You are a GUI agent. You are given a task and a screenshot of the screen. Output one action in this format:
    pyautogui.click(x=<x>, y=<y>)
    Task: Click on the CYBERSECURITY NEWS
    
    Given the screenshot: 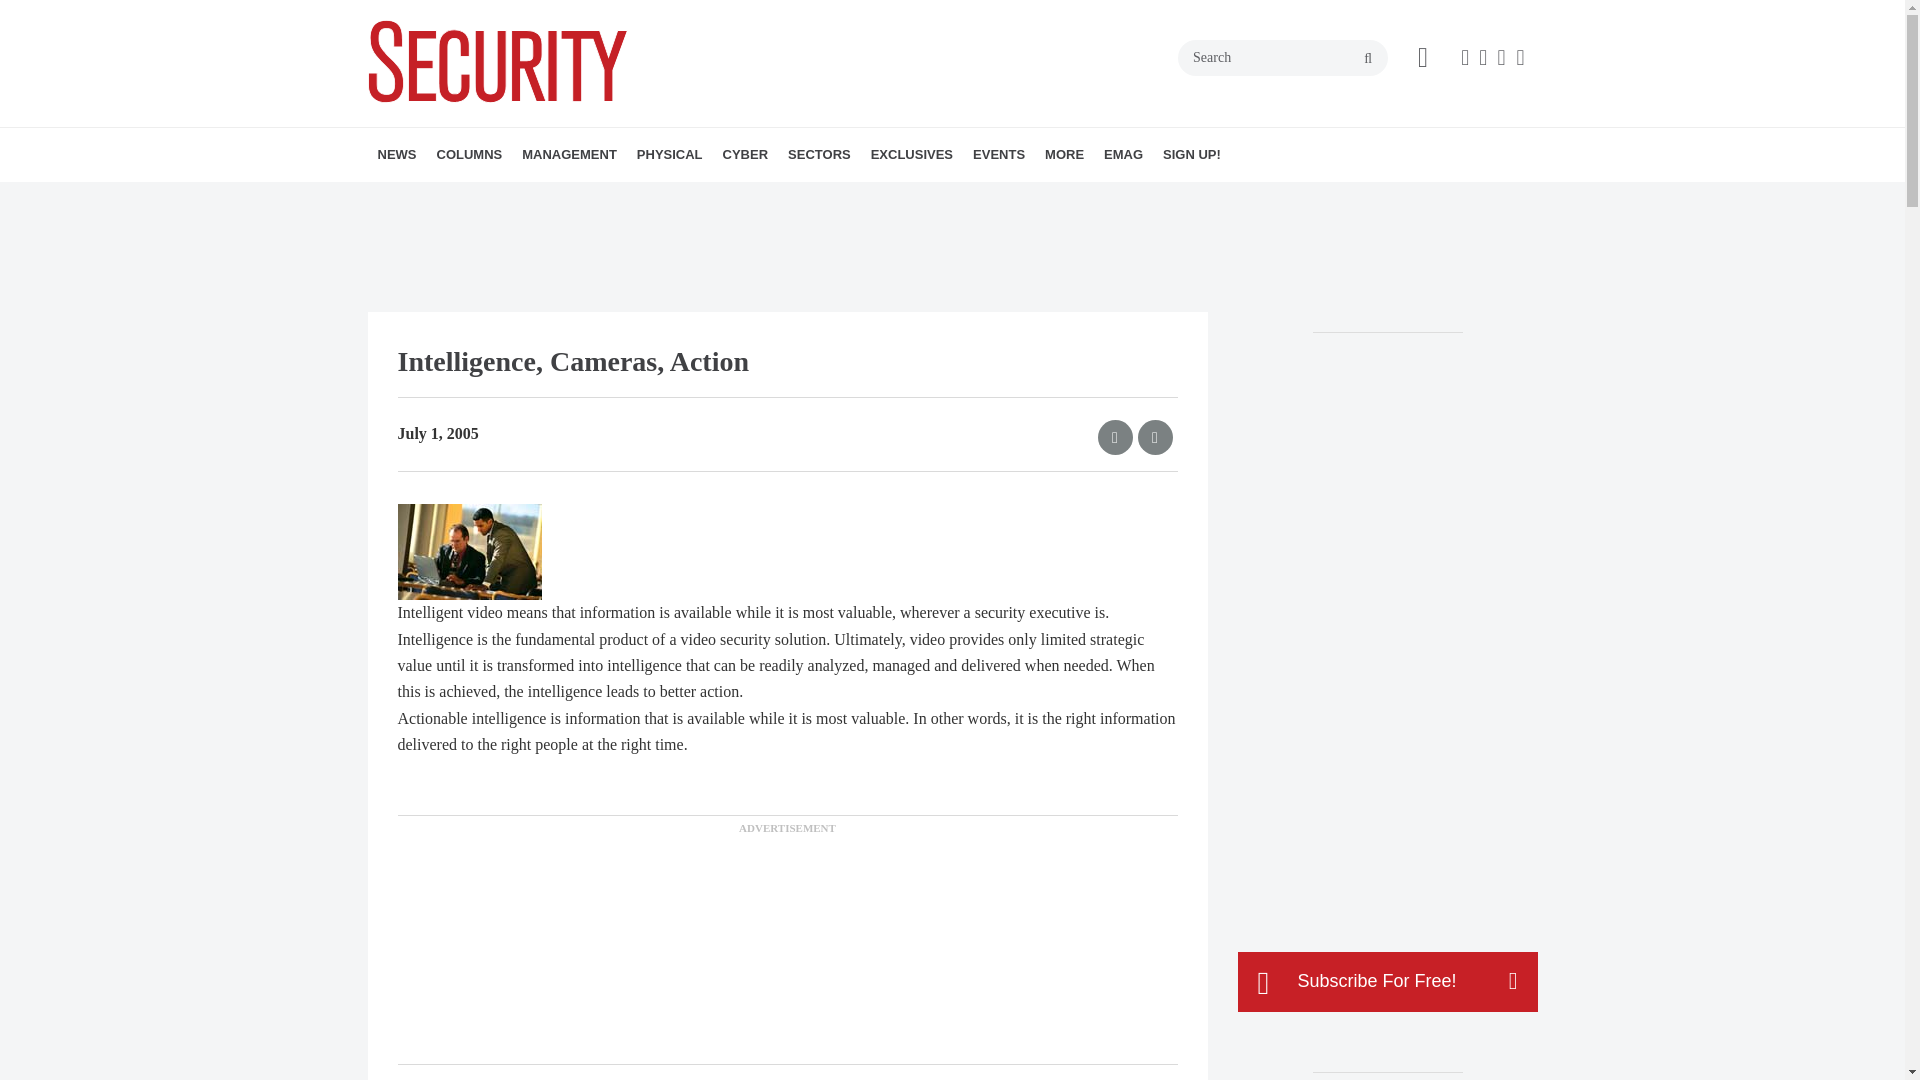 What is the action you would take?
    pyautogui.click(x=838, y=198)
    